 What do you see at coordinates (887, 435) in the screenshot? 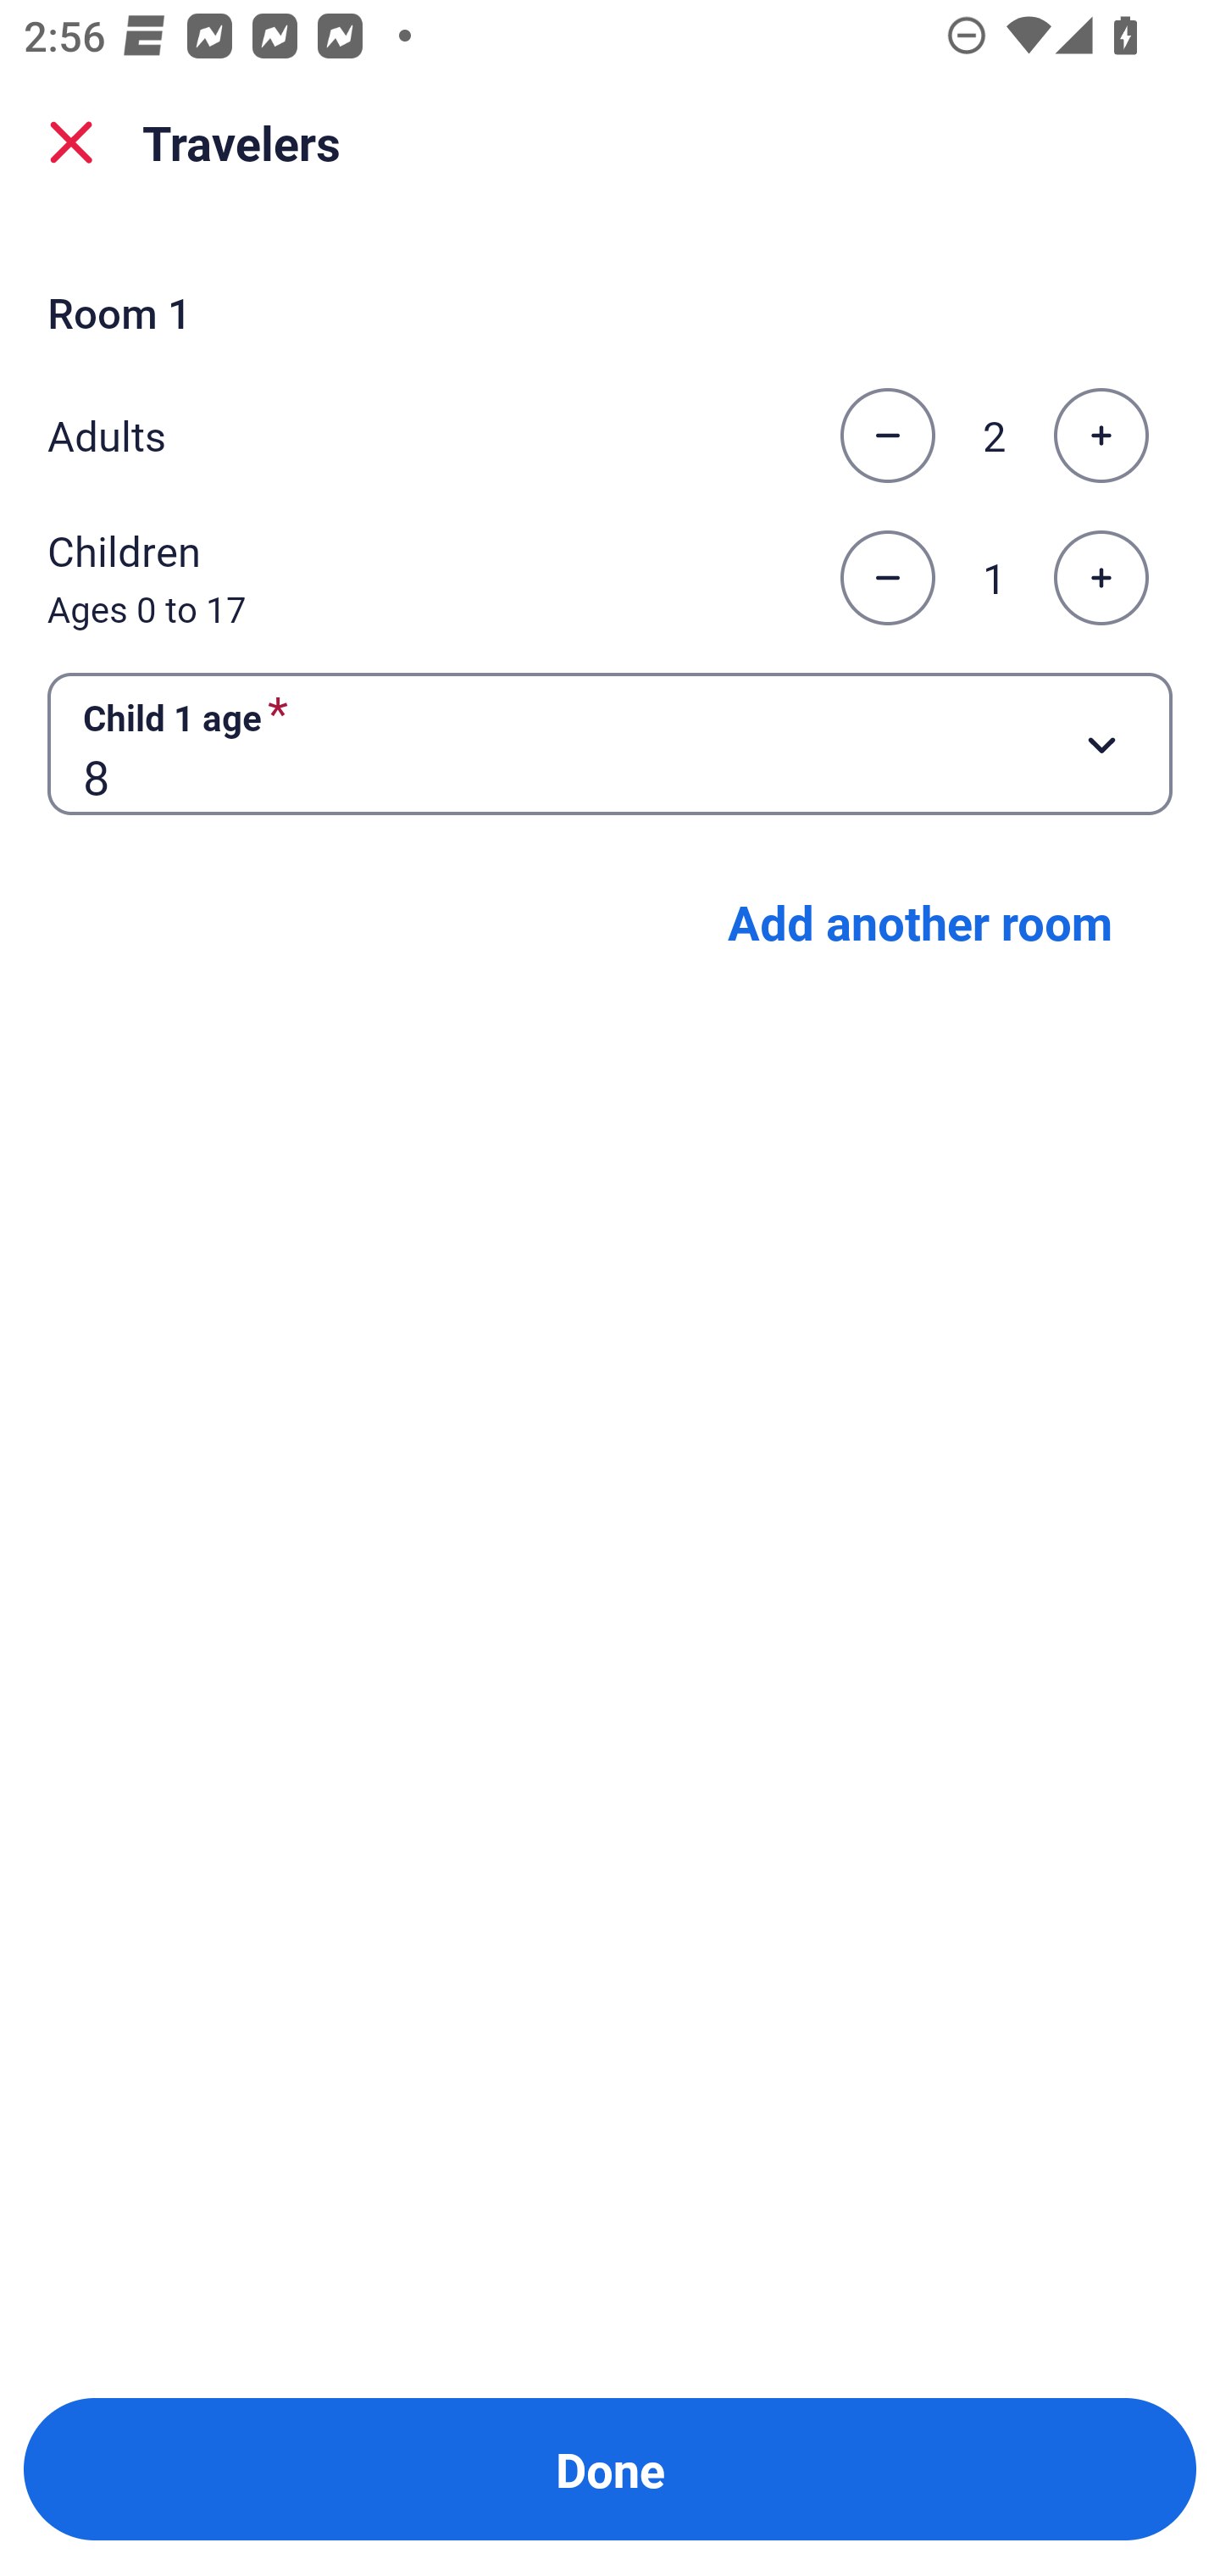
I see `Decrease the number of adults` at bounding box center [887, 435].